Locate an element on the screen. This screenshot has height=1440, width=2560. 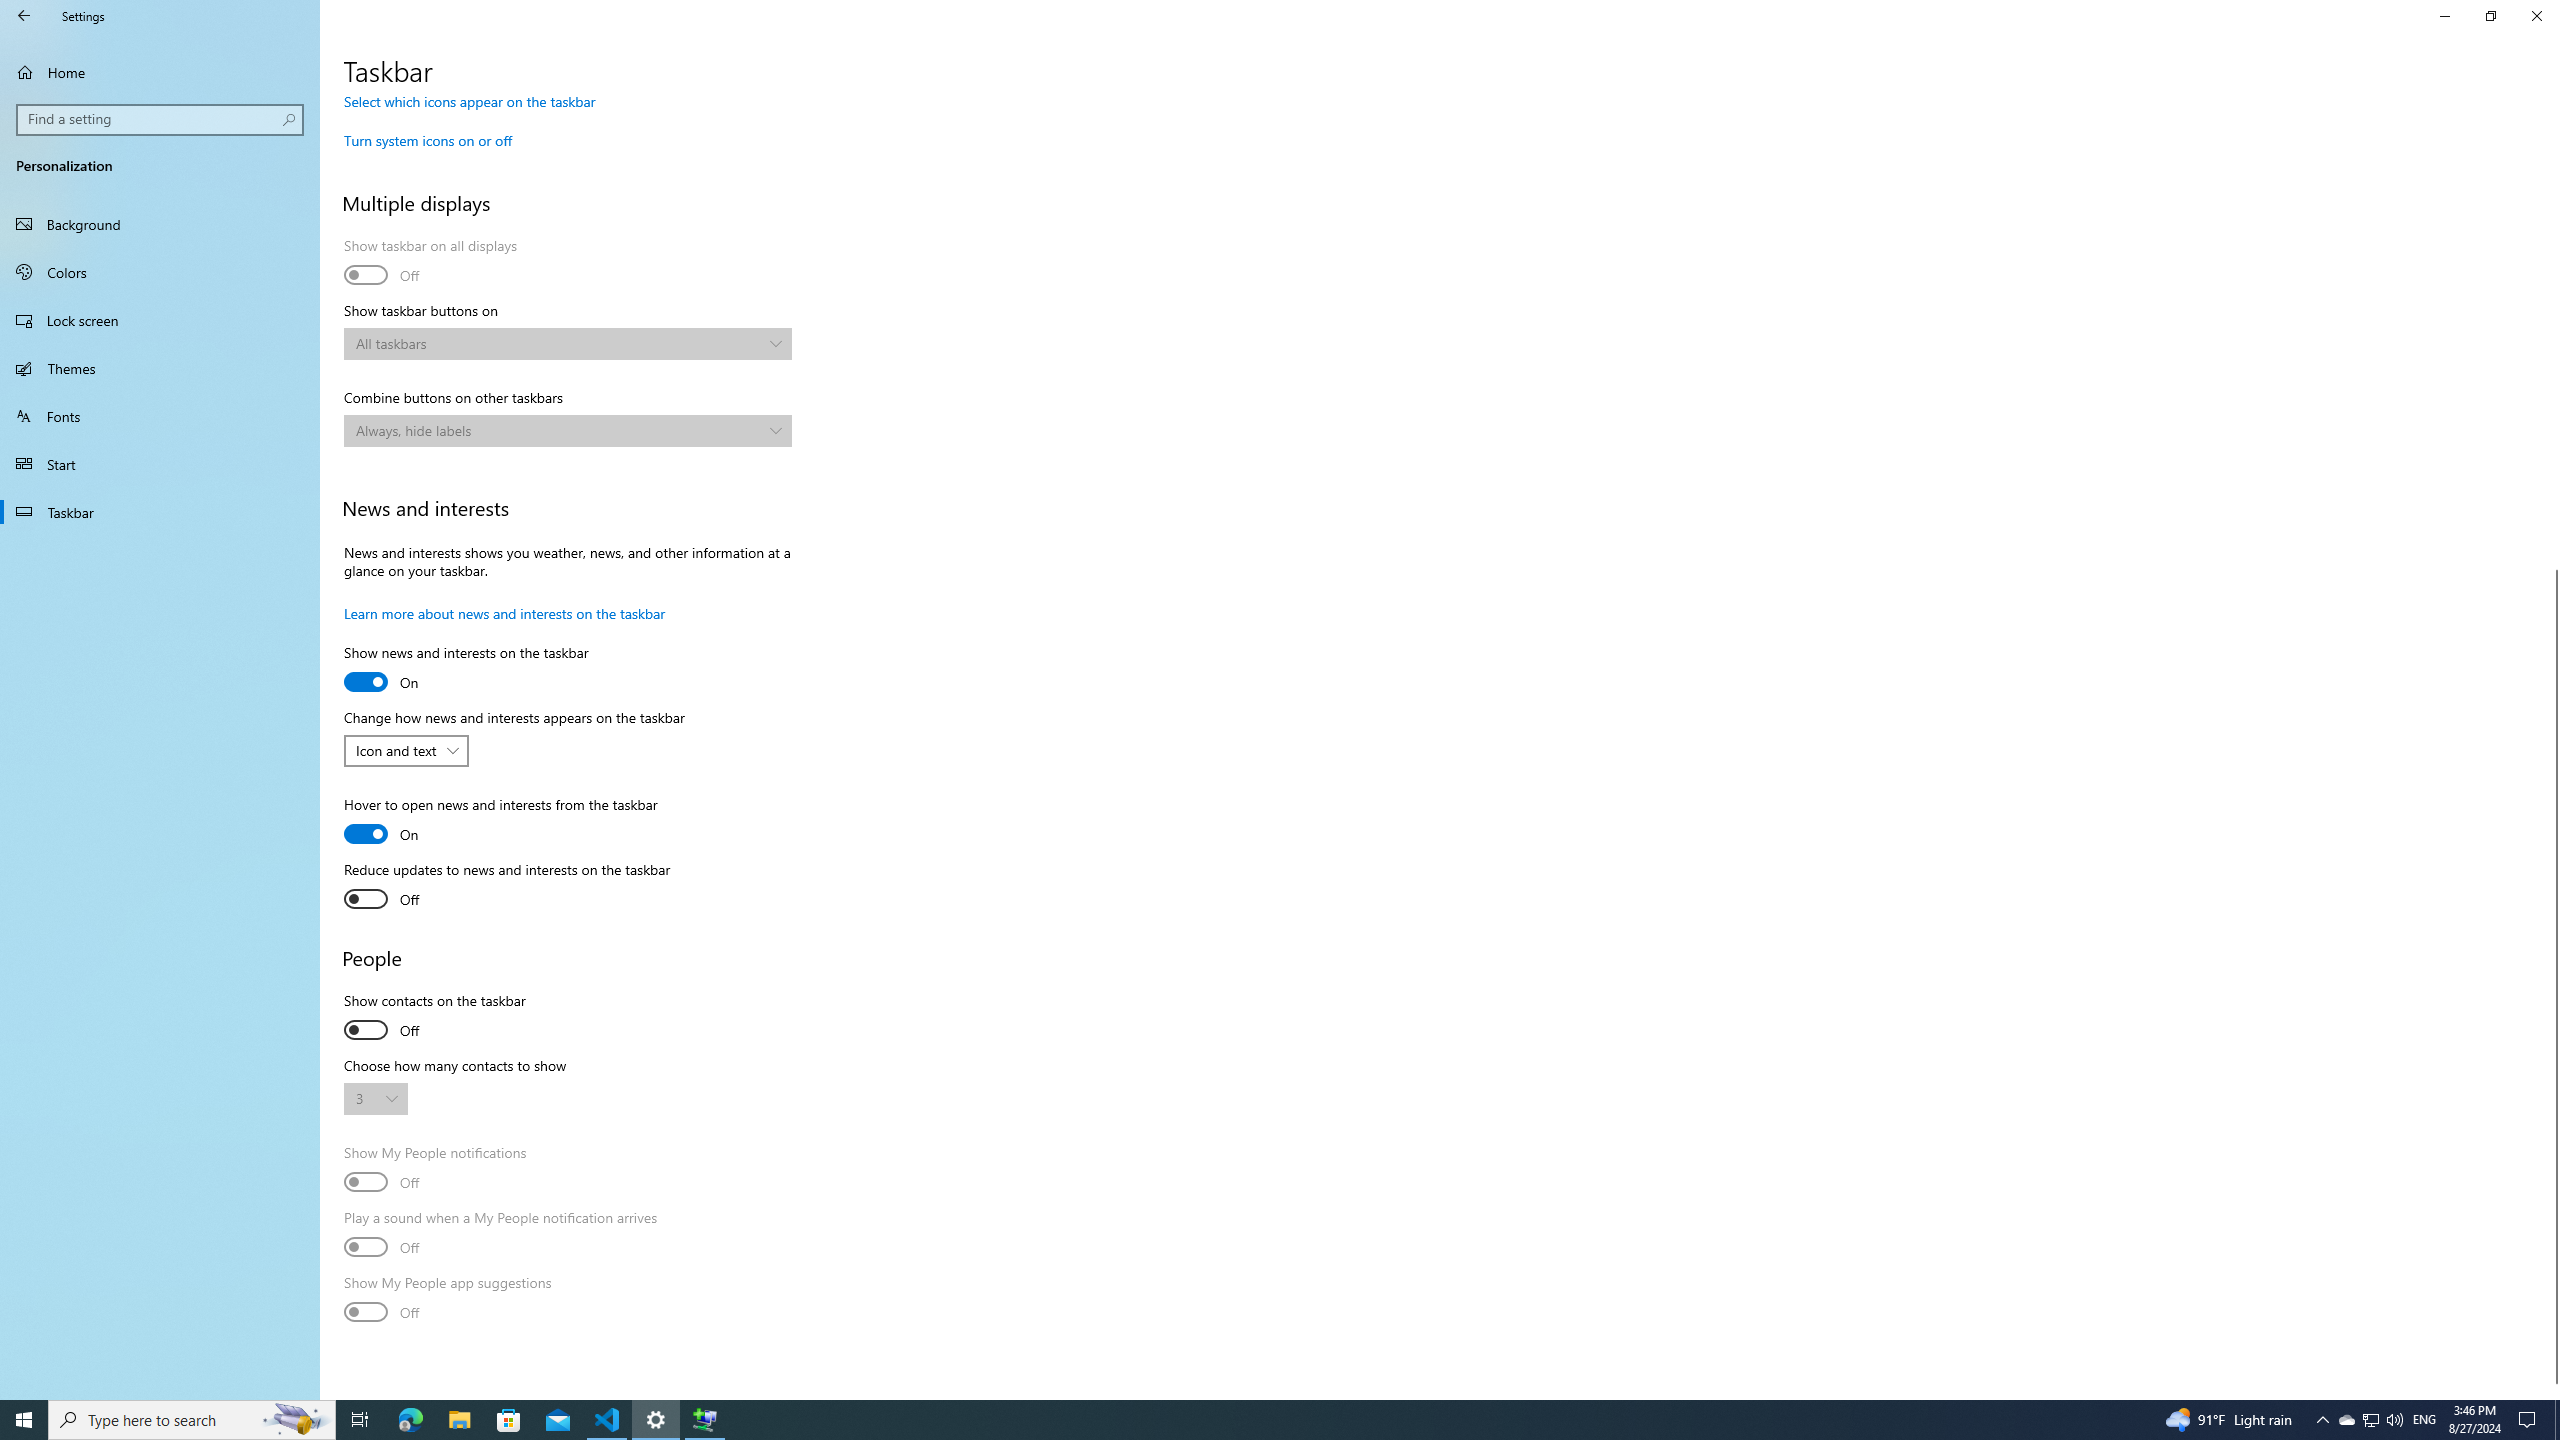
Themes is located at coordinates (160, 368).